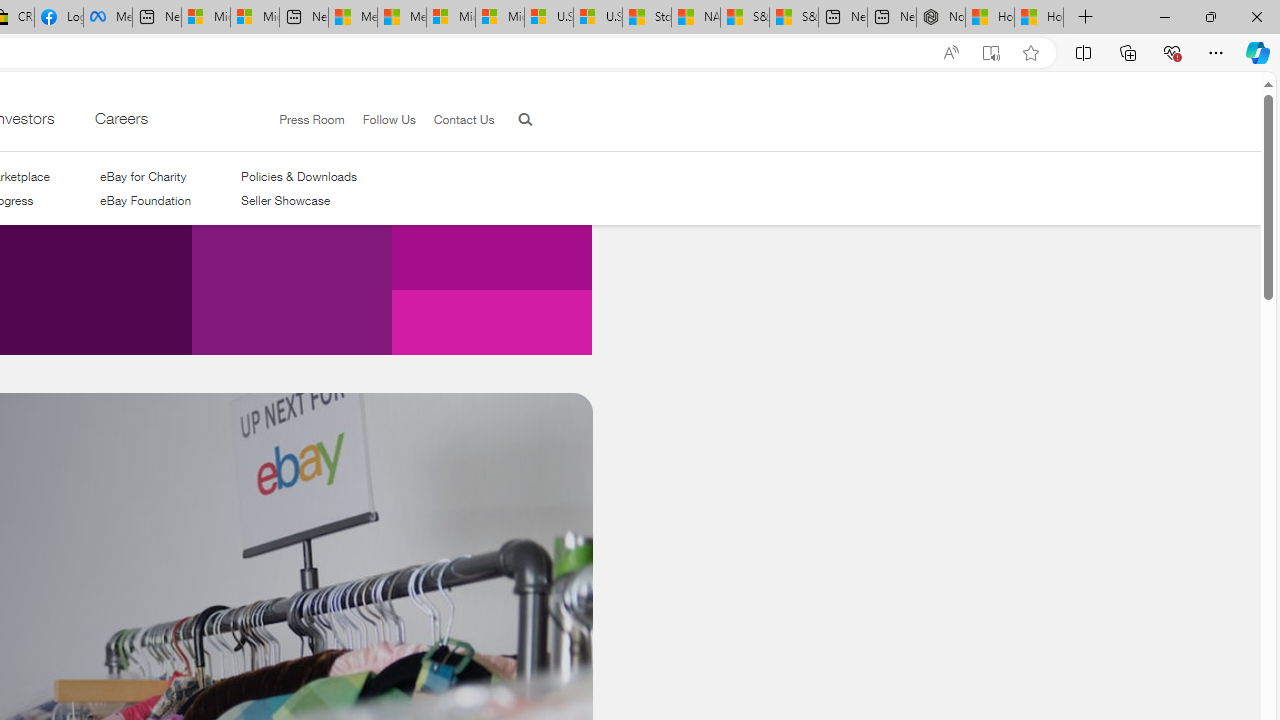 The image size is (1280, 720). Describe the element at coordinates (299, 176) in the screenshot. I see `Policies & Downloads` at that location.